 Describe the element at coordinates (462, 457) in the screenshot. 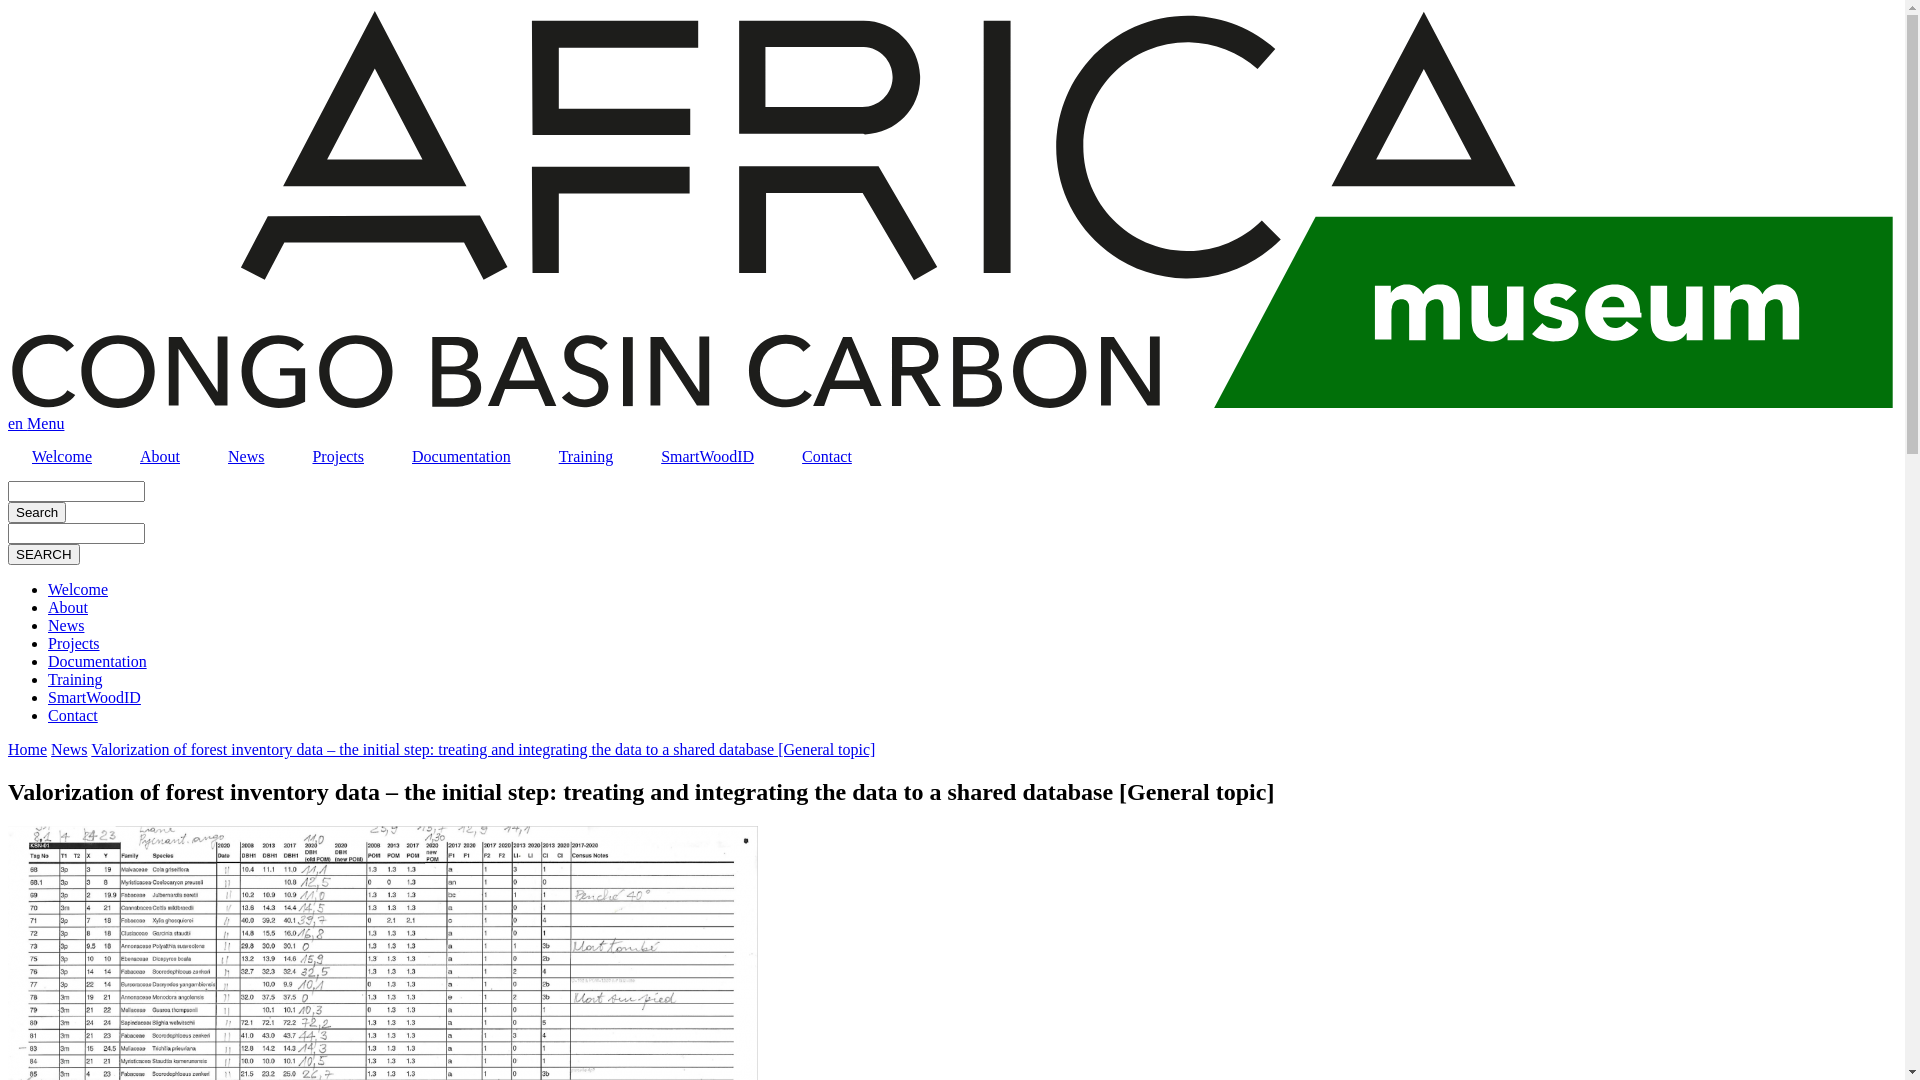

I see `Documentation` at that location.